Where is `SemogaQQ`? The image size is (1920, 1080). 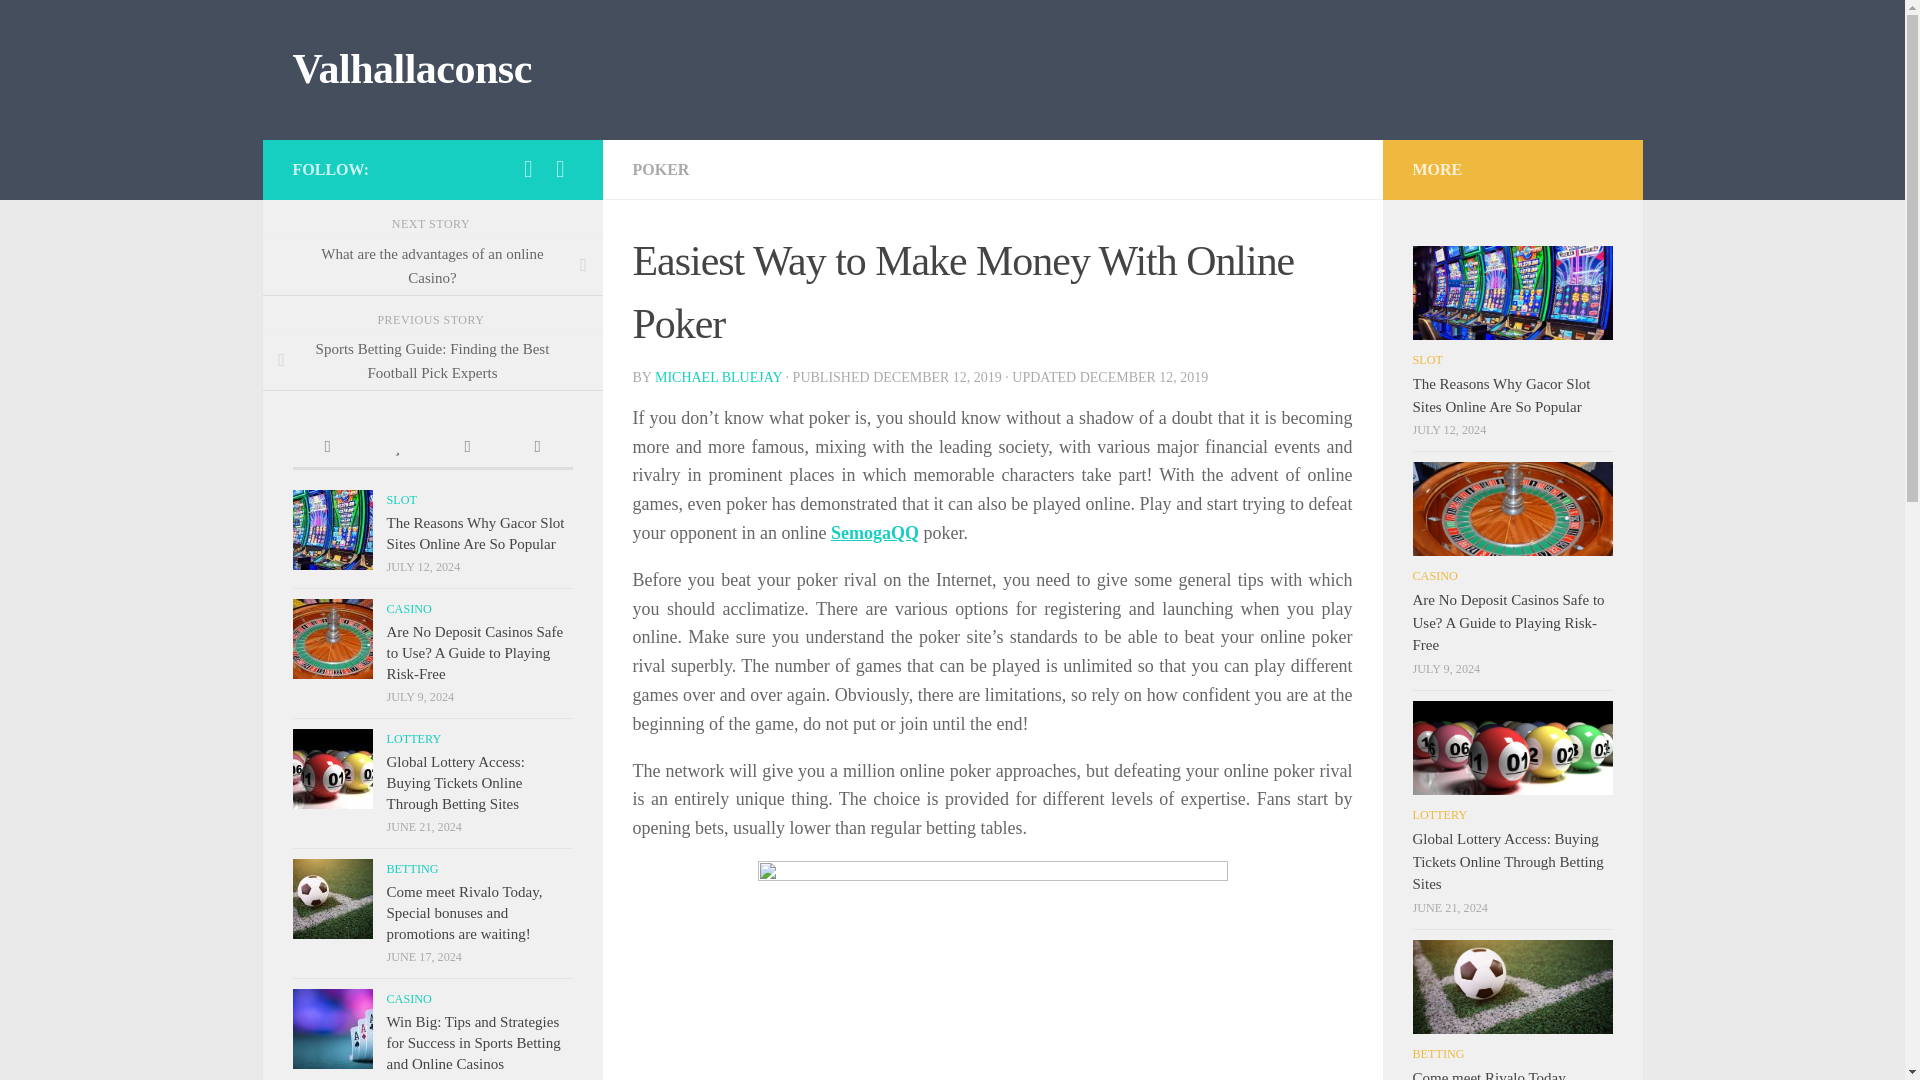 SemogaQQ is located at coordinates (875, 532).